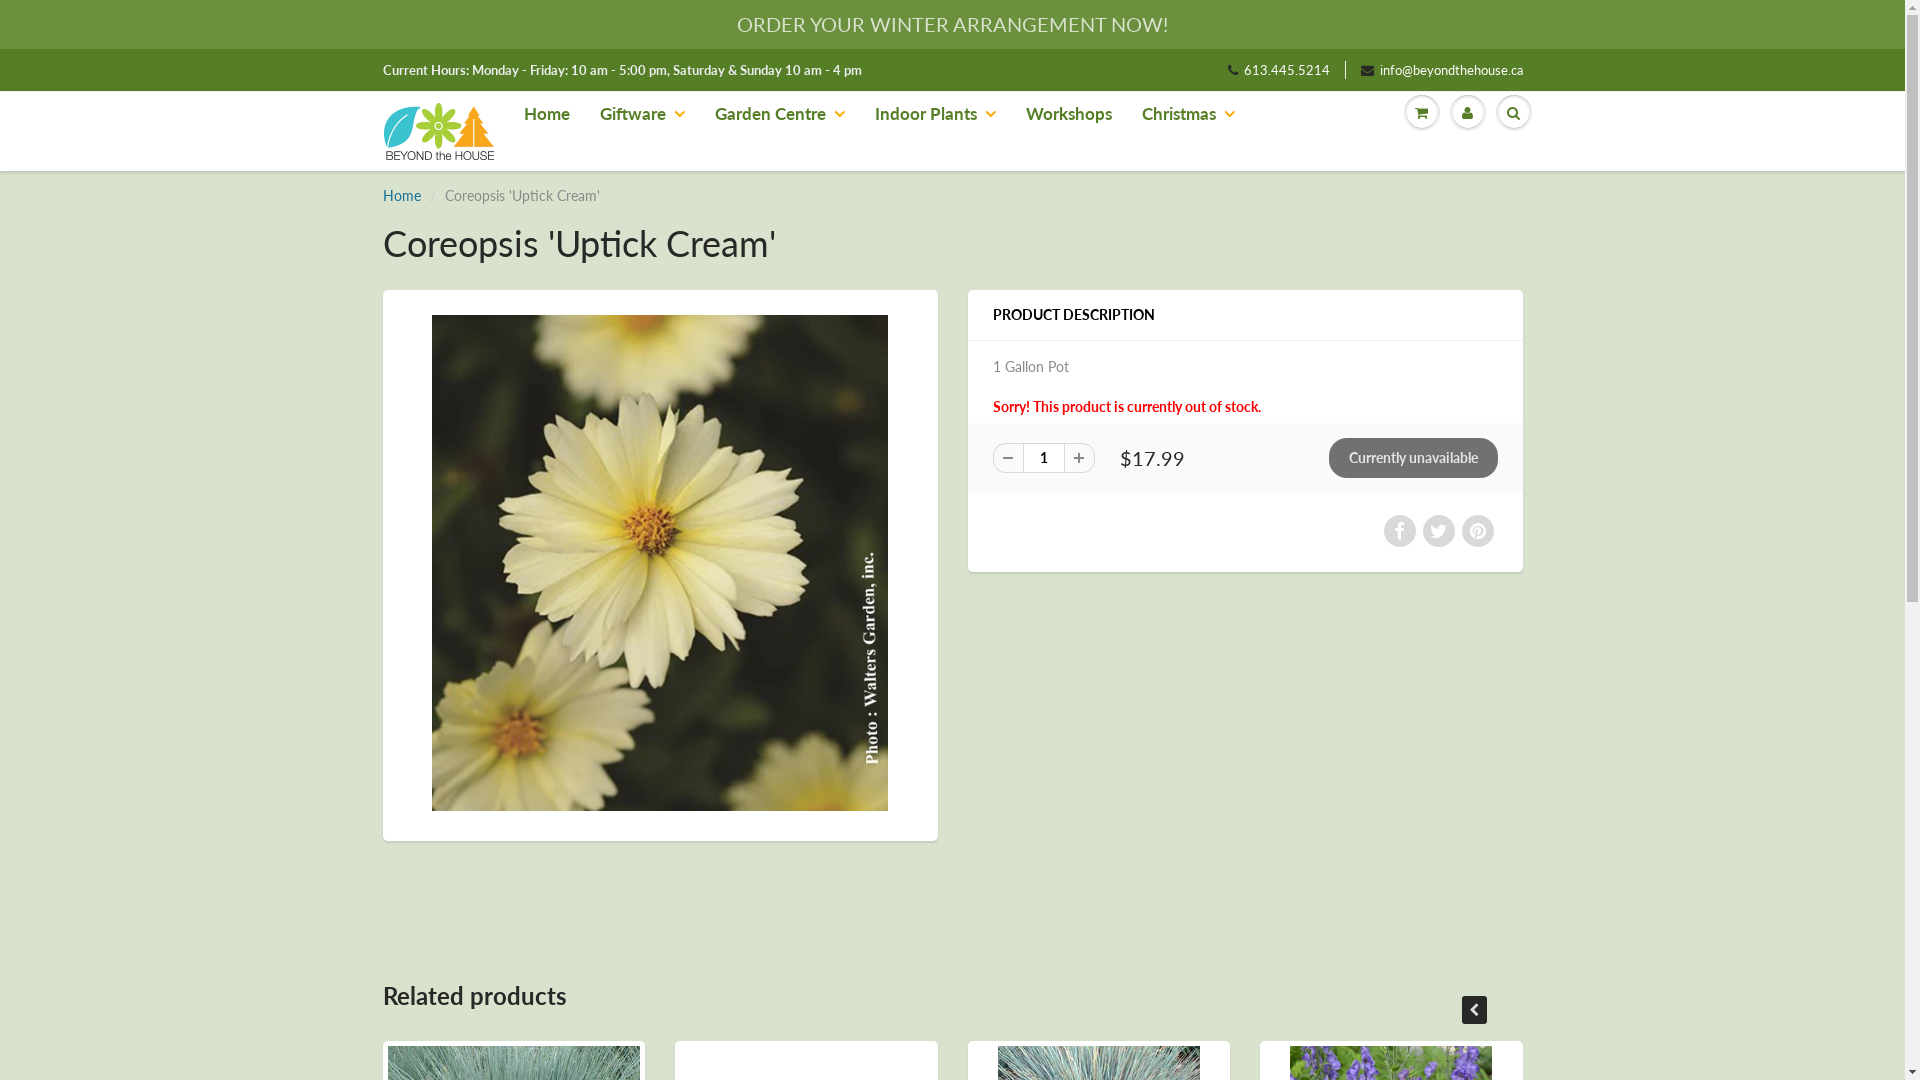  Describe the element at coordinates (780, 114) in the screenshot. I see `Garden Centre` at that location.